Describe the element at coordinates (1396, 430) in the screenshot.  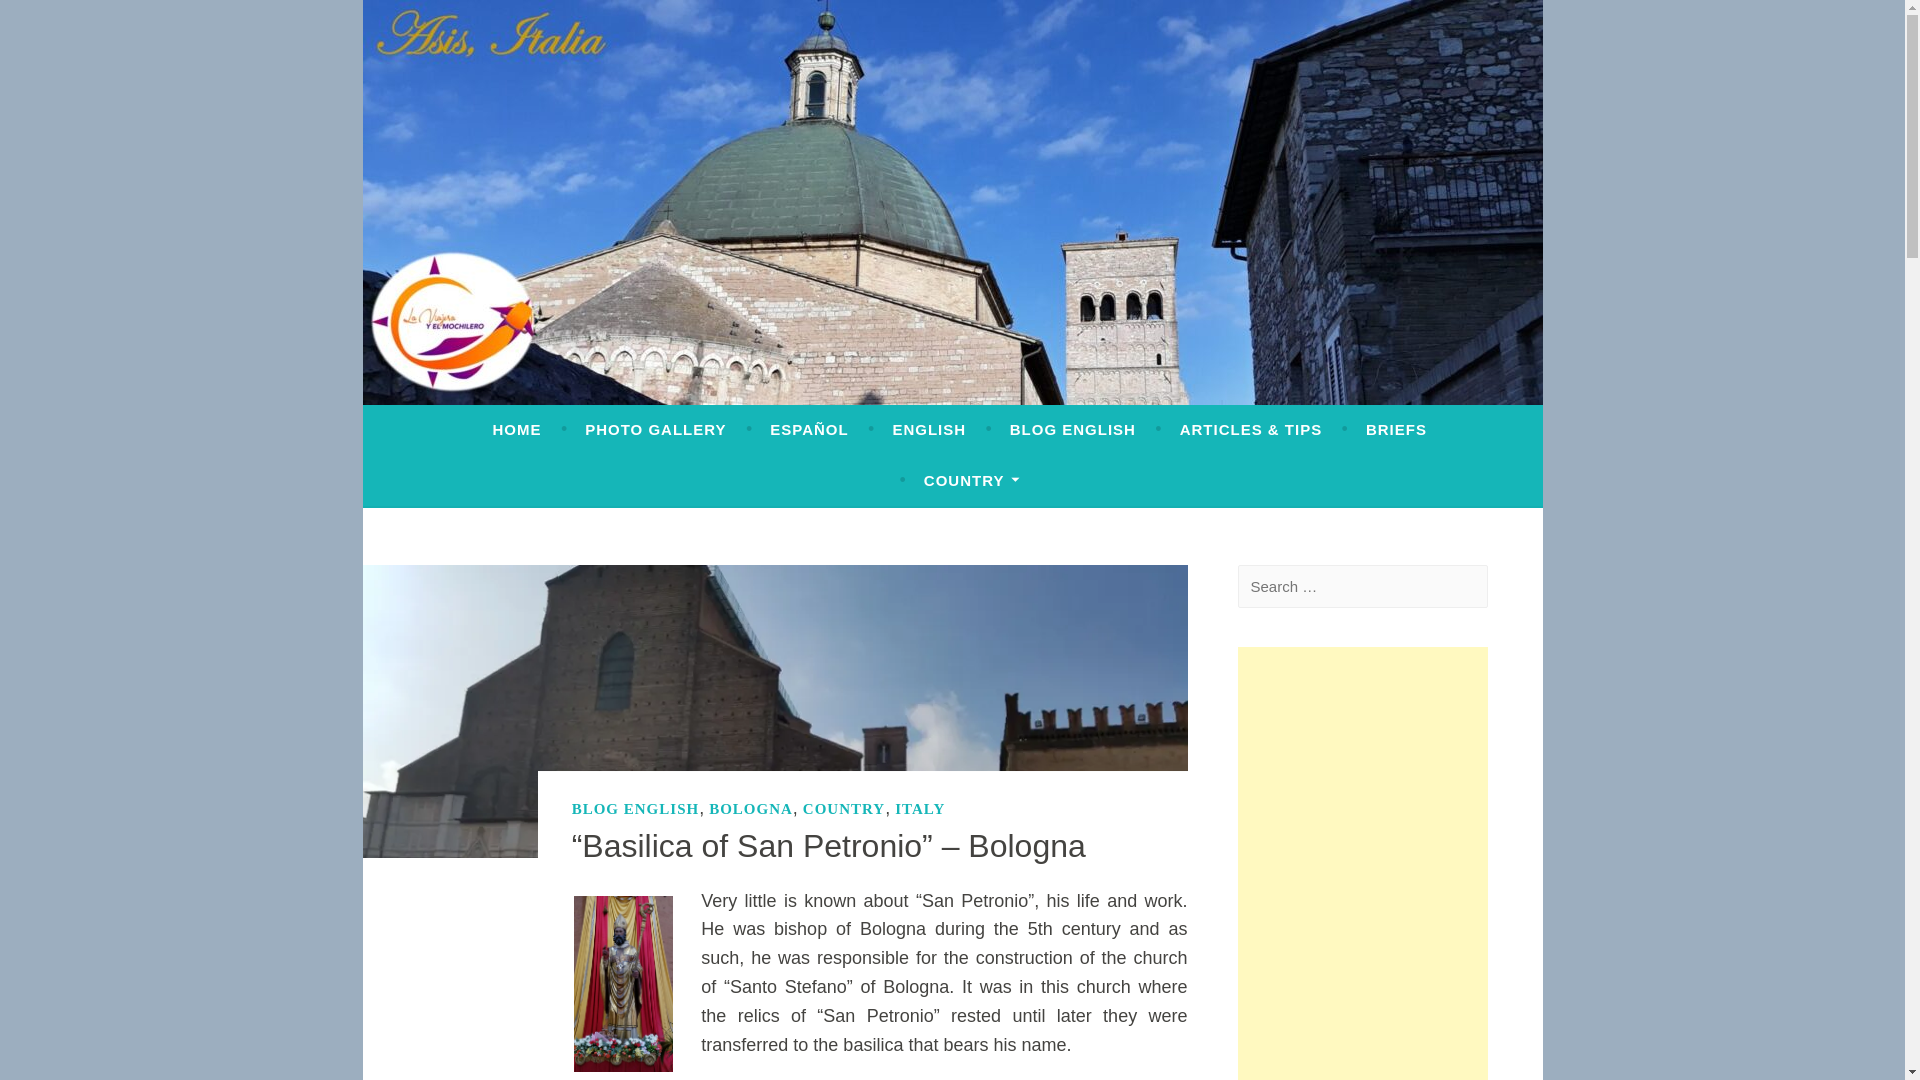
I see `BRIEFS` at that location.